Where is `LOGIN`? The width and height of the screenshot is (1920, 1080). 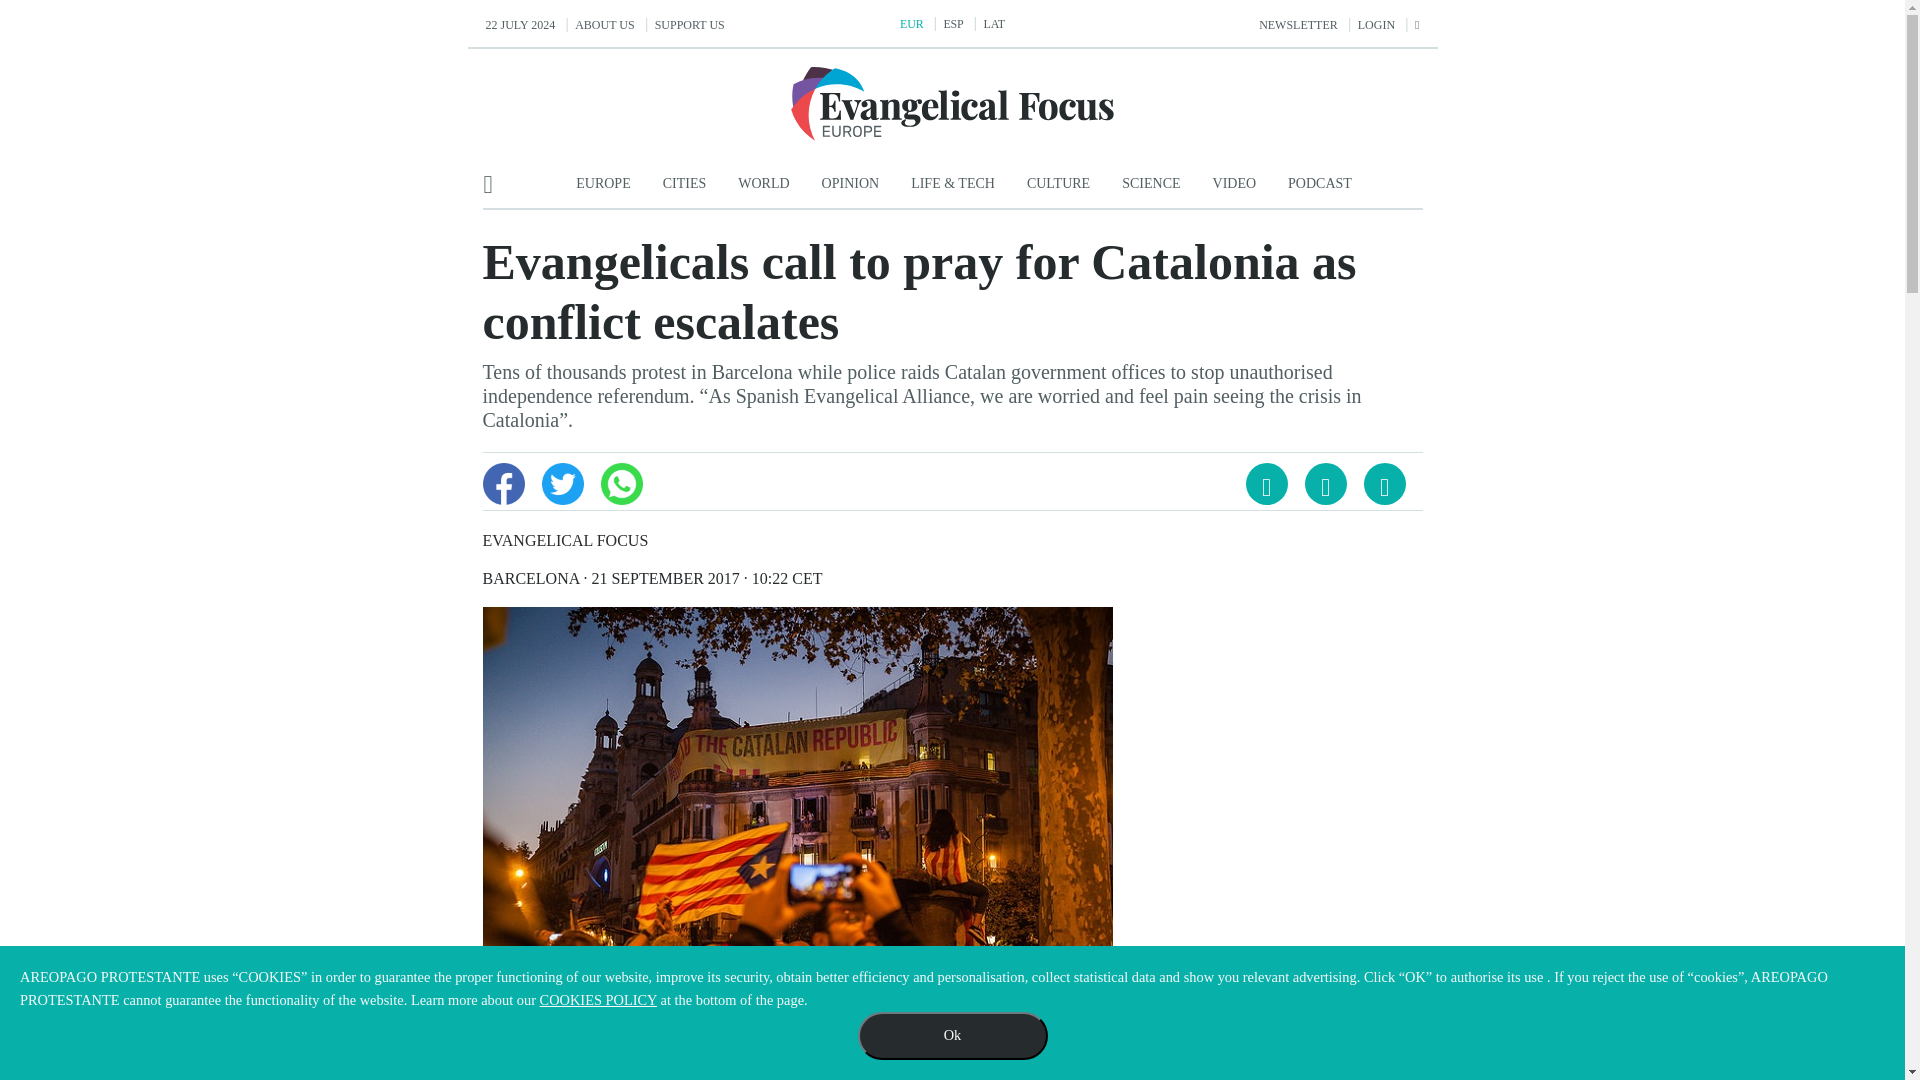
LOGIN is located at coordinates (1376, 25).